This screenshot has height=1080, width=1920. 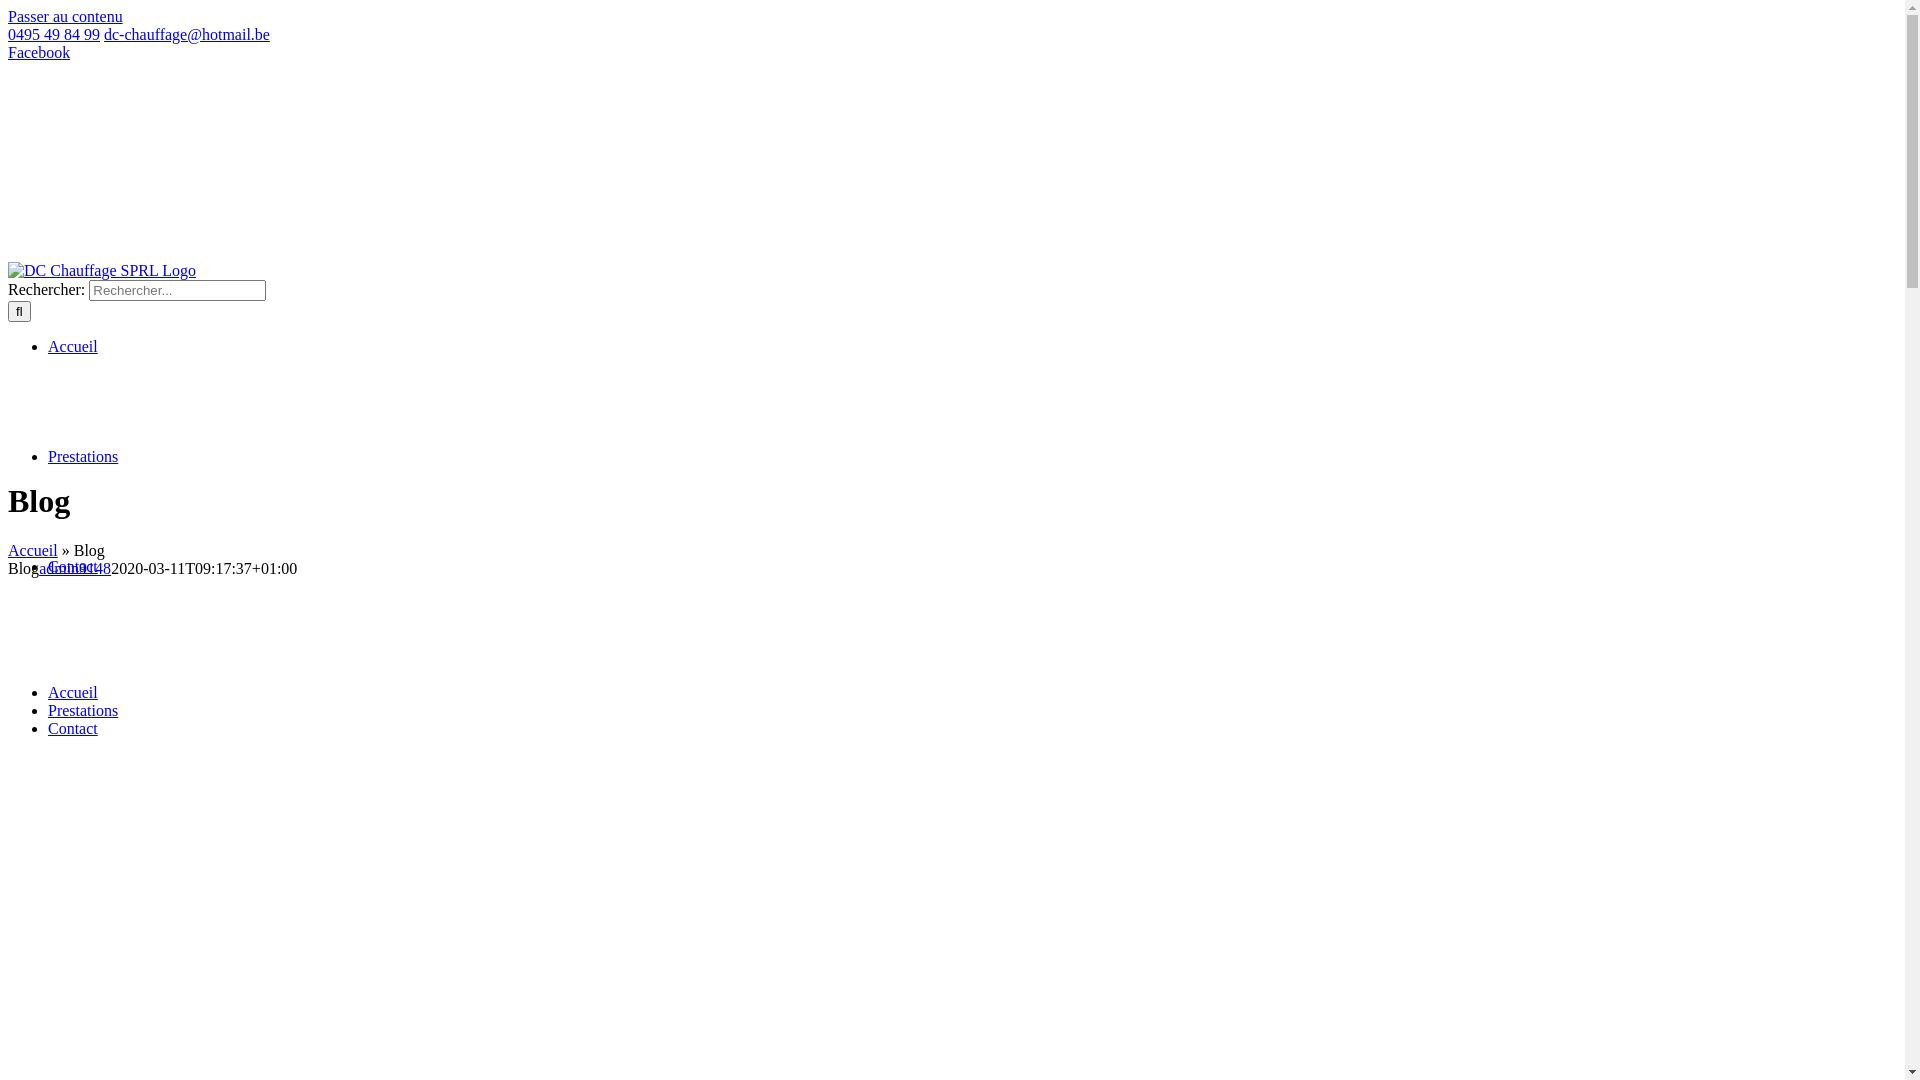 What do you see at coordinates (73, 613) in the screenshot?
I see `Contact` at bounding box center [73, 613].